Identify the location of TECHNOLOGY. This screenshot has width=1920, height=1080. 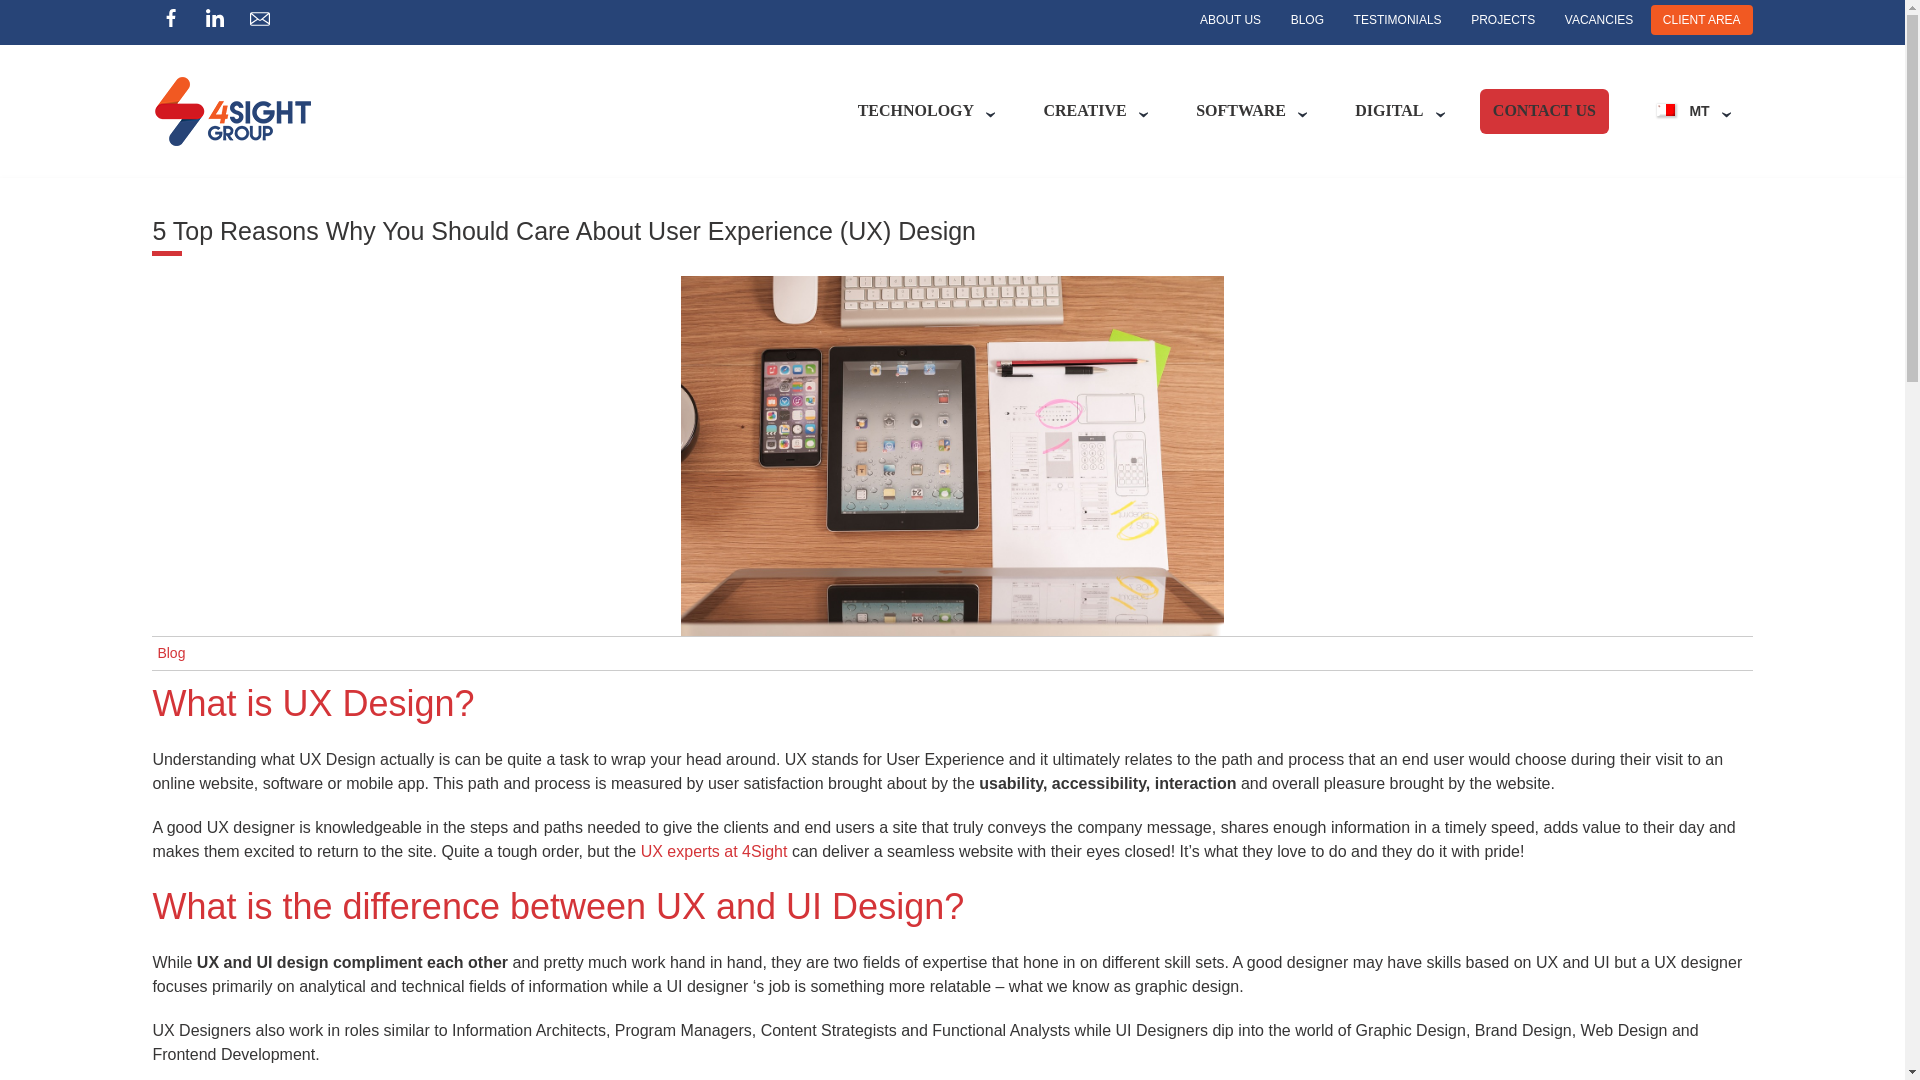
(915, 110).